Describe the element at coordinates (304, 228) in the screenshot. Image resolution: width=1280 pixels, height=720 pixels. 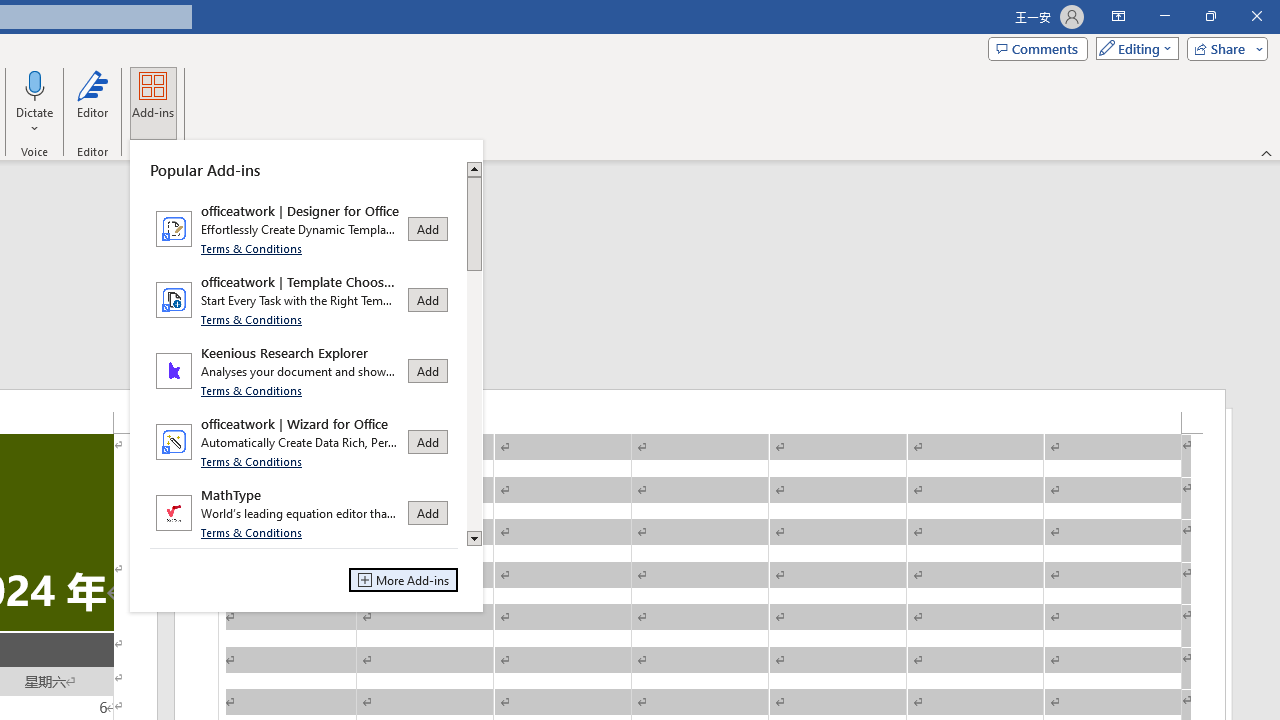
I see `officeatwork | Designer for Office` at that location.